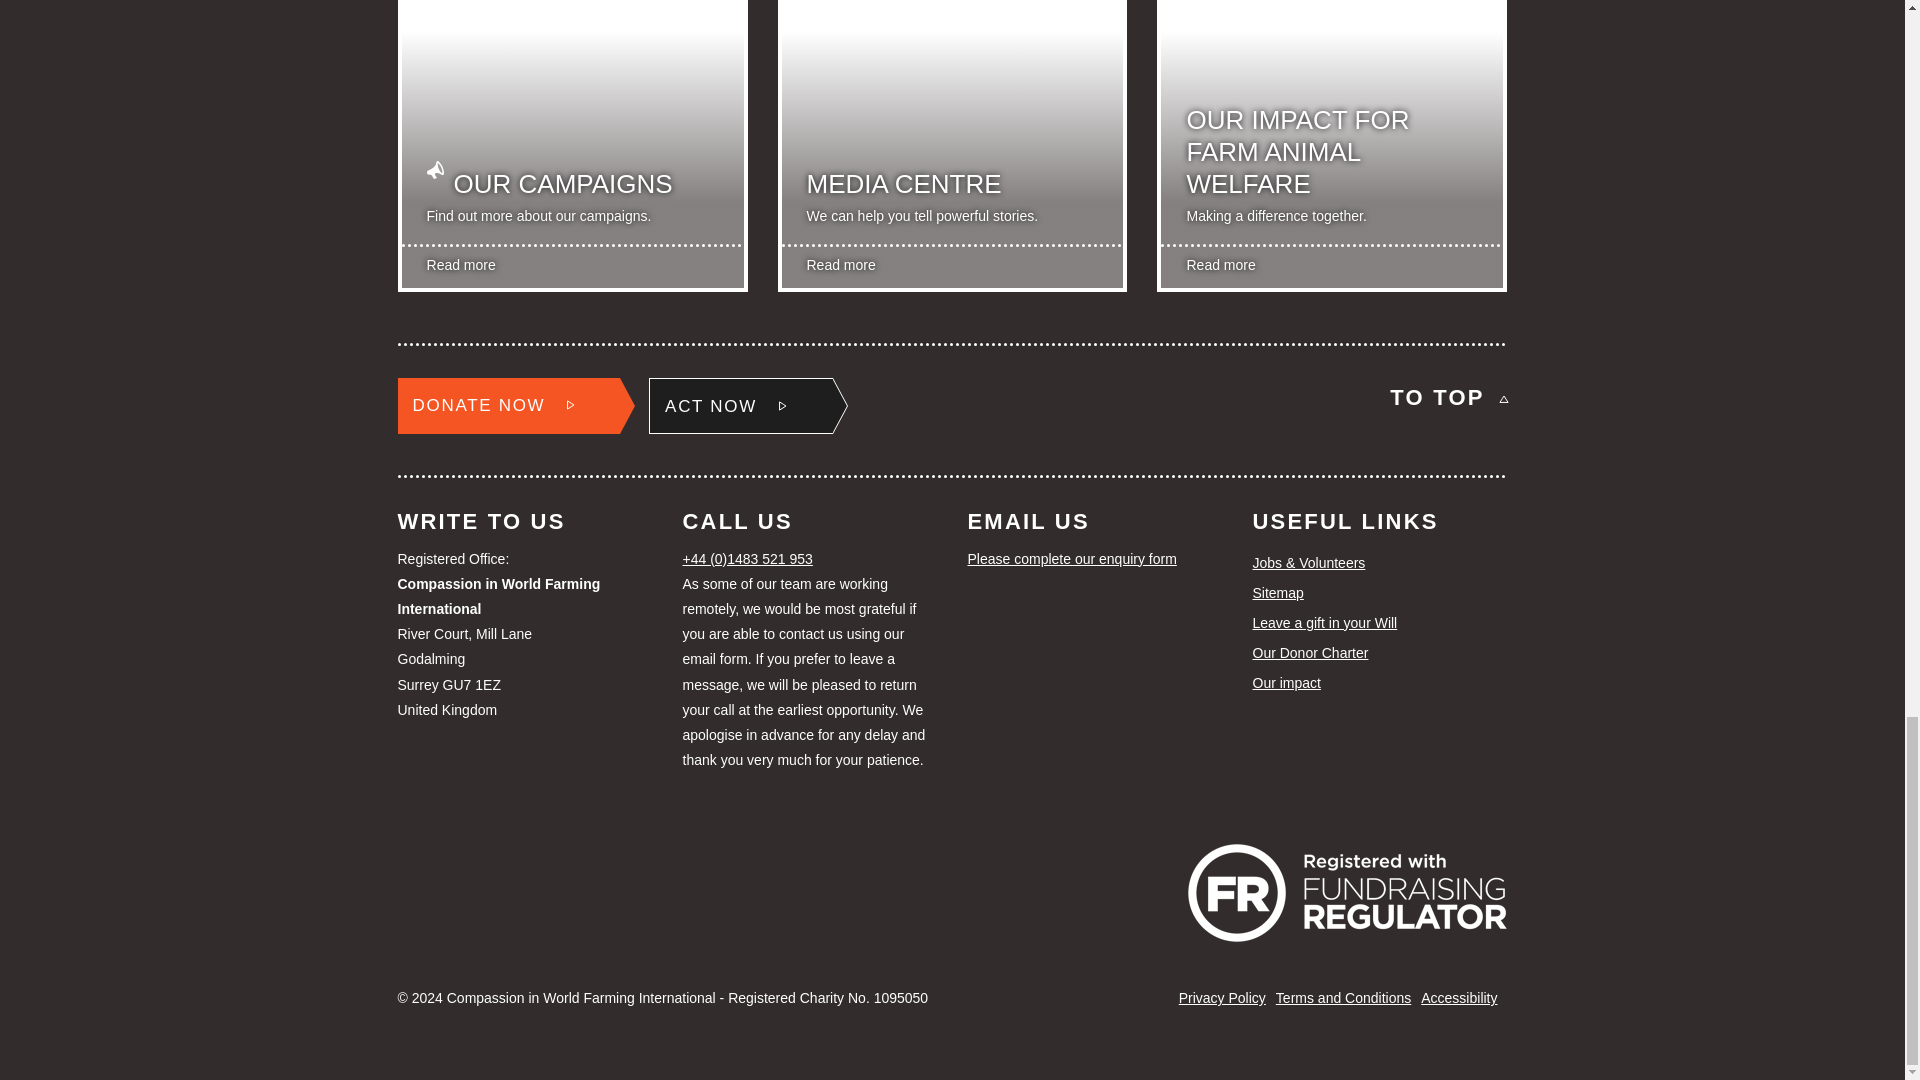 This screenshot has height=1080, width=1920. What do you see at coordinates (1379, 654) in the screenshot?
I see `Our Donor Charter` at bounding box center [1379, 654].